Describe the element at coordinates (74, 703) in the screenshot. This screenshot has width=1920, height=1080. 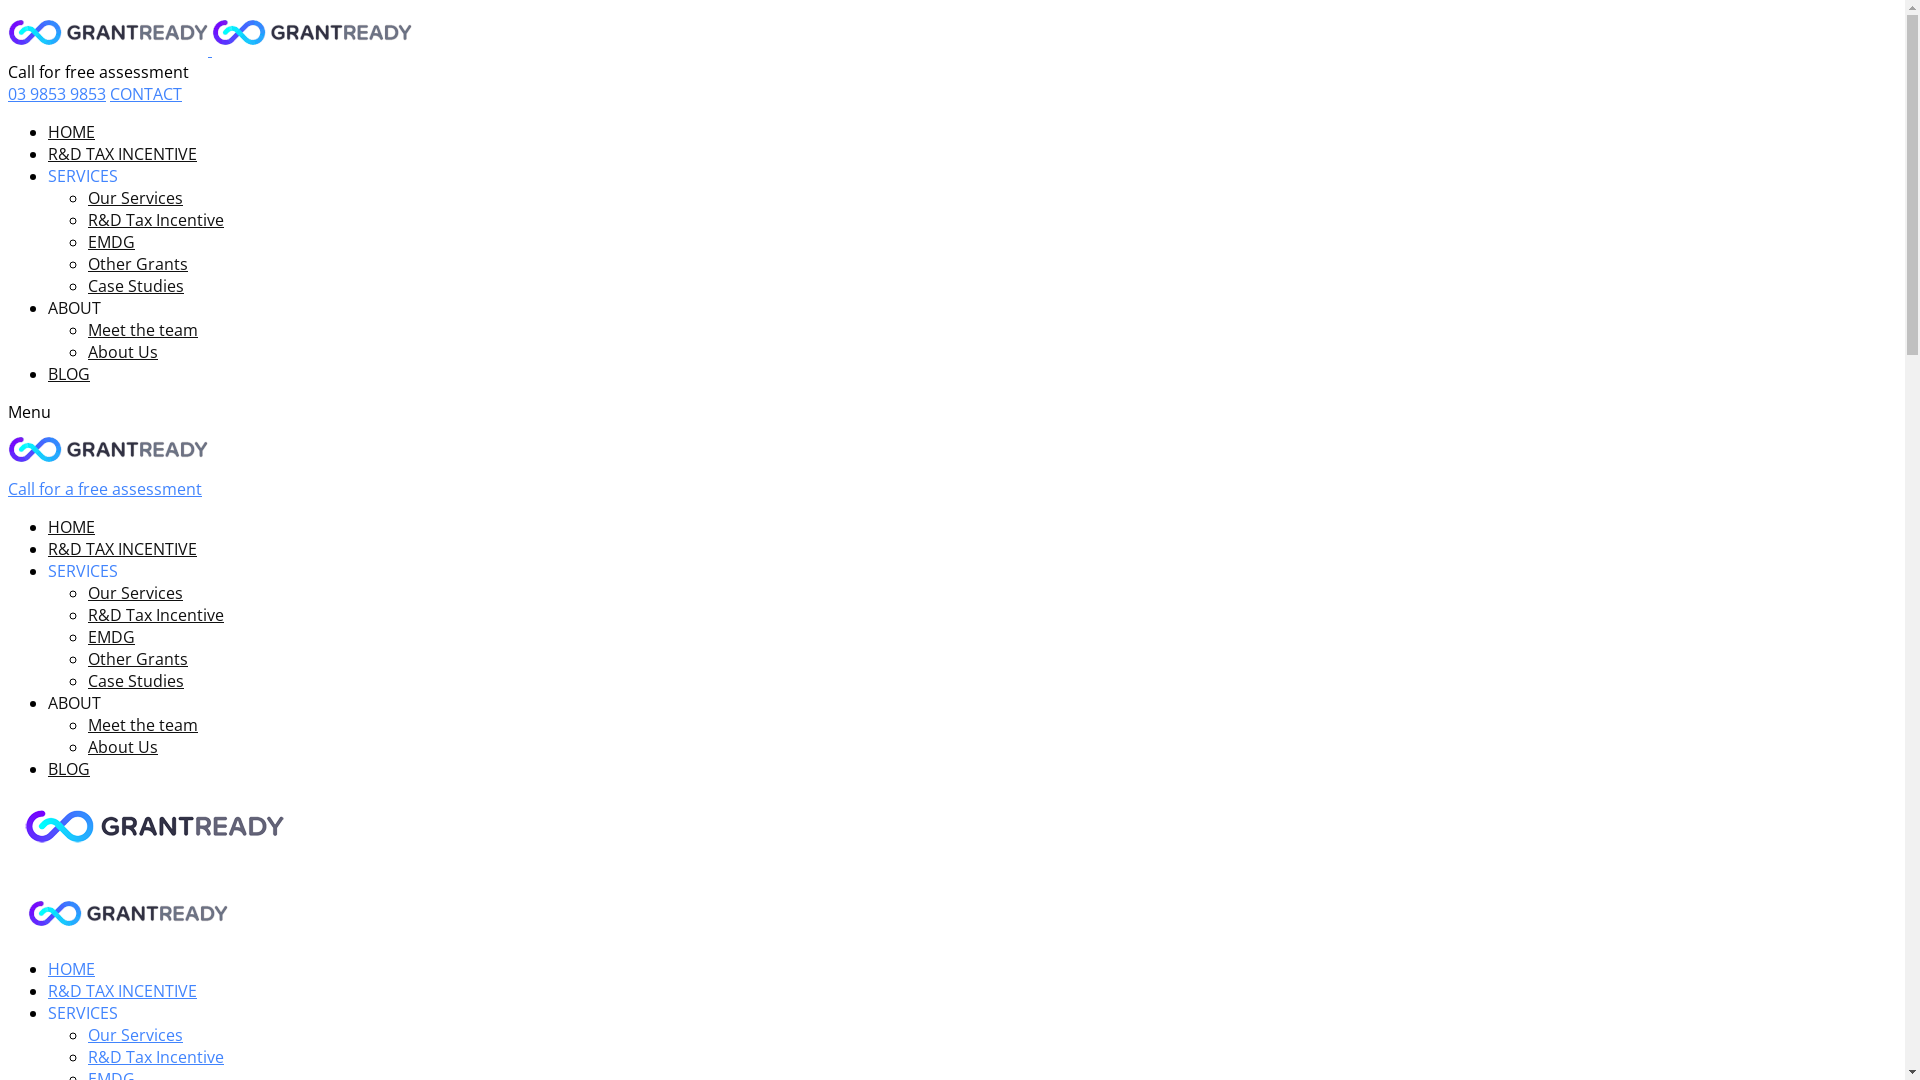
I see `ABOUT` at that location.